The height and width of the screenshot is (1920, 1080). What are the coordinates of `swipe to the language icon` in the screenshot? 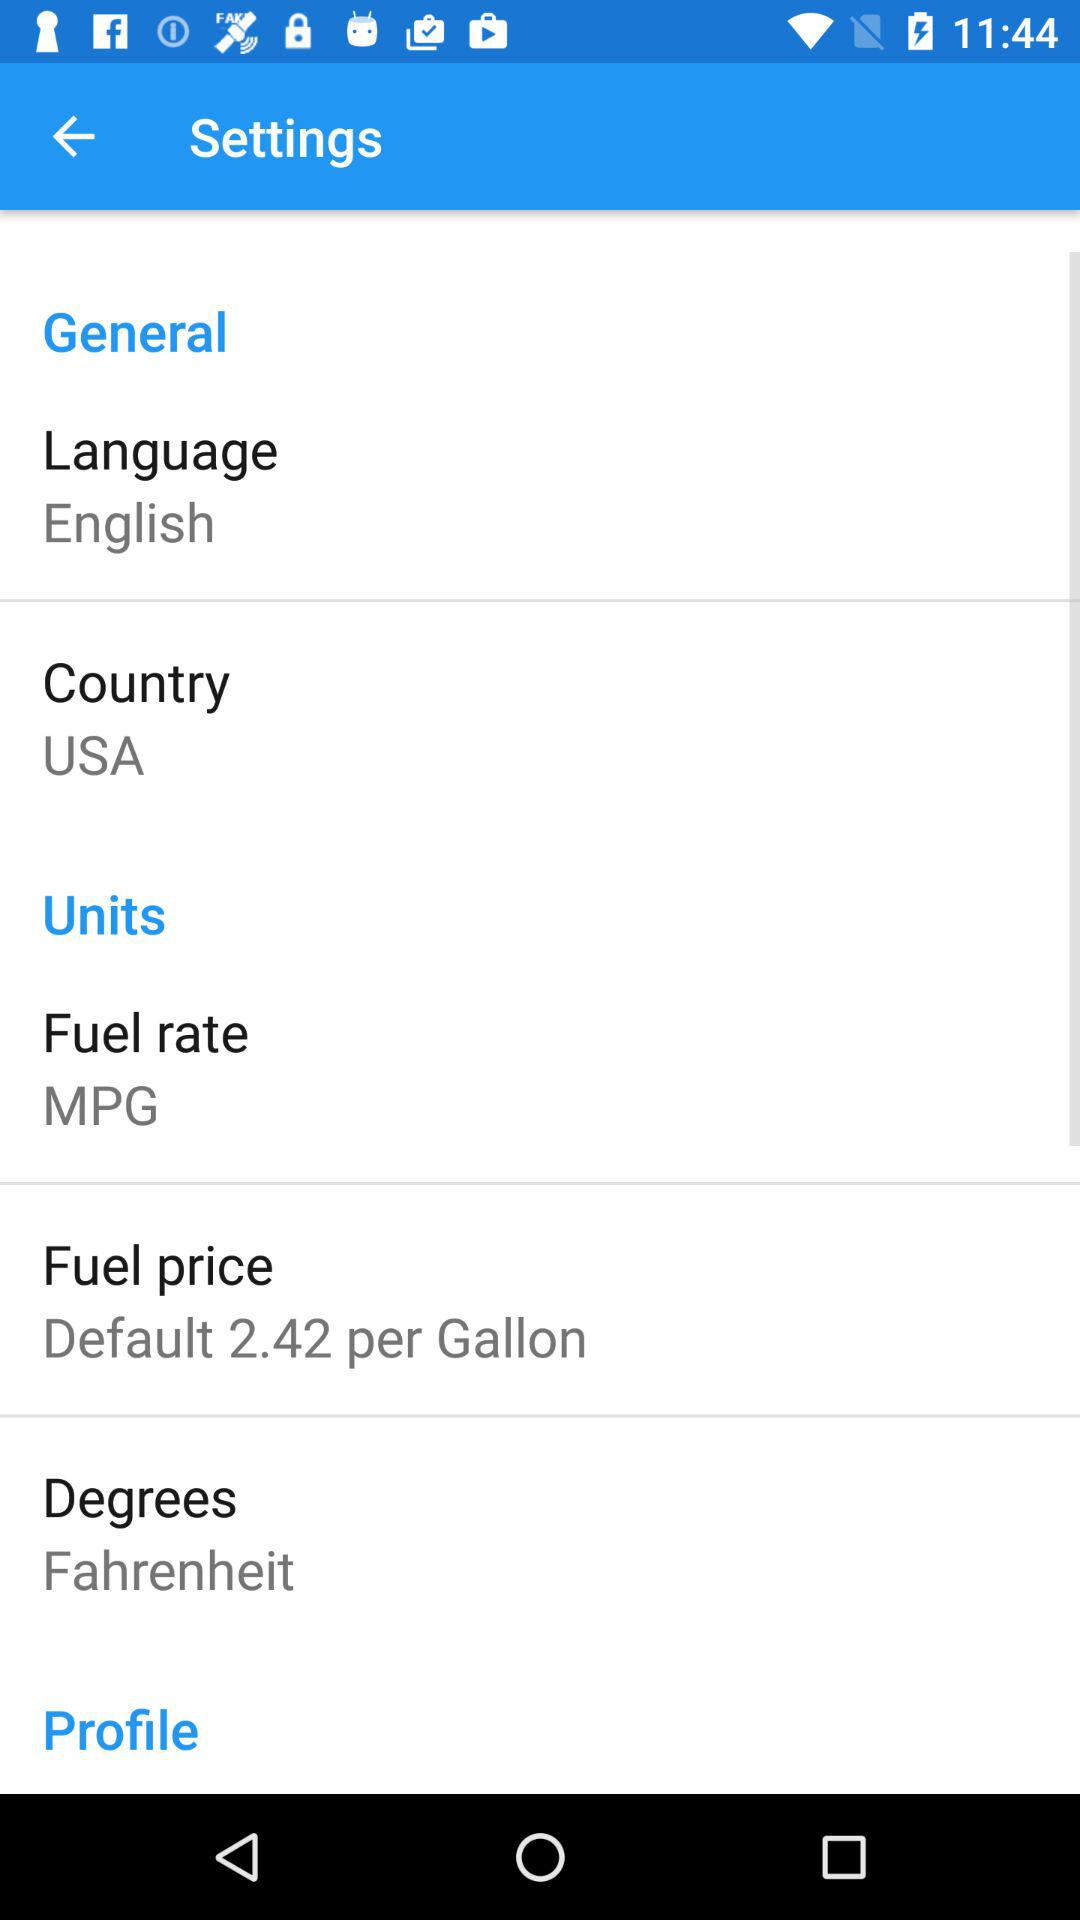 It's located at (160, 448).